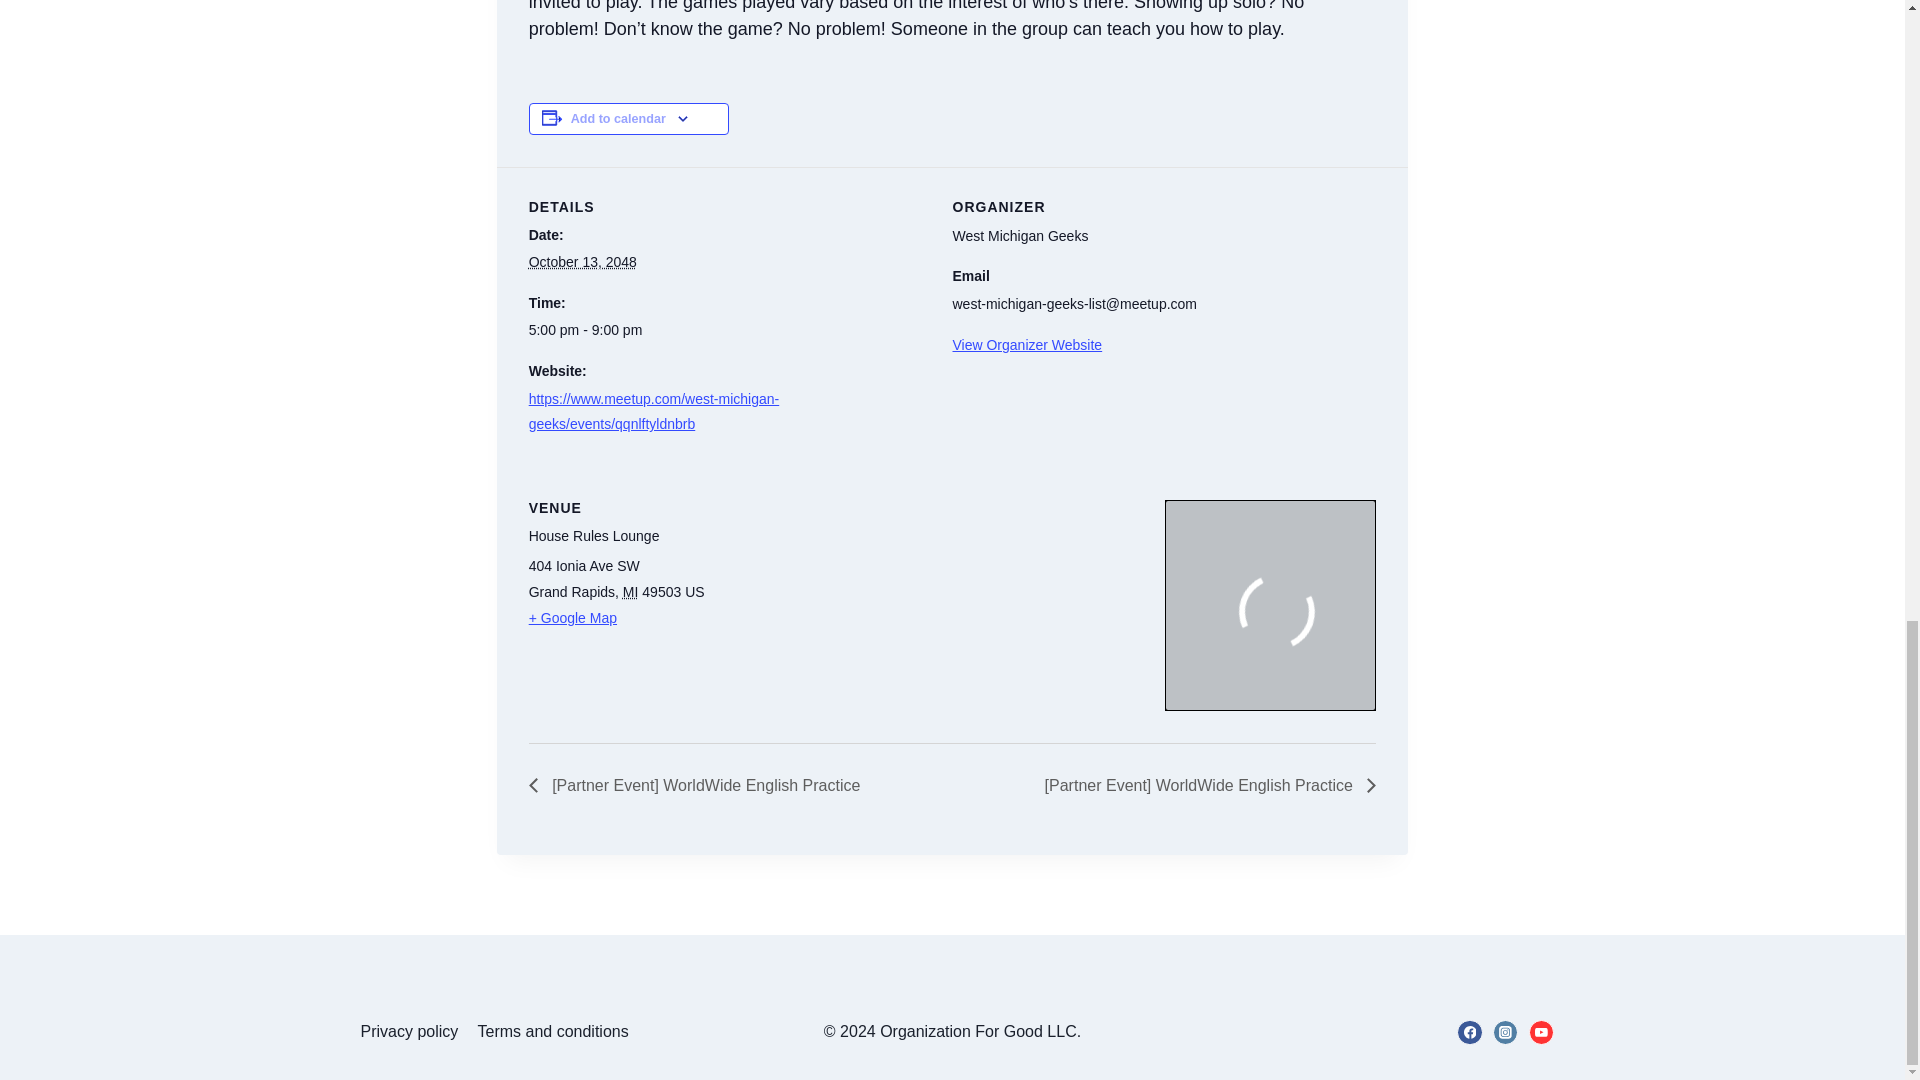 The height and width of the screenshot is (1080, 1920). Describe the element at coordinates (1027, 344) in the screenshot. I see `View Organizer Website` at that location.